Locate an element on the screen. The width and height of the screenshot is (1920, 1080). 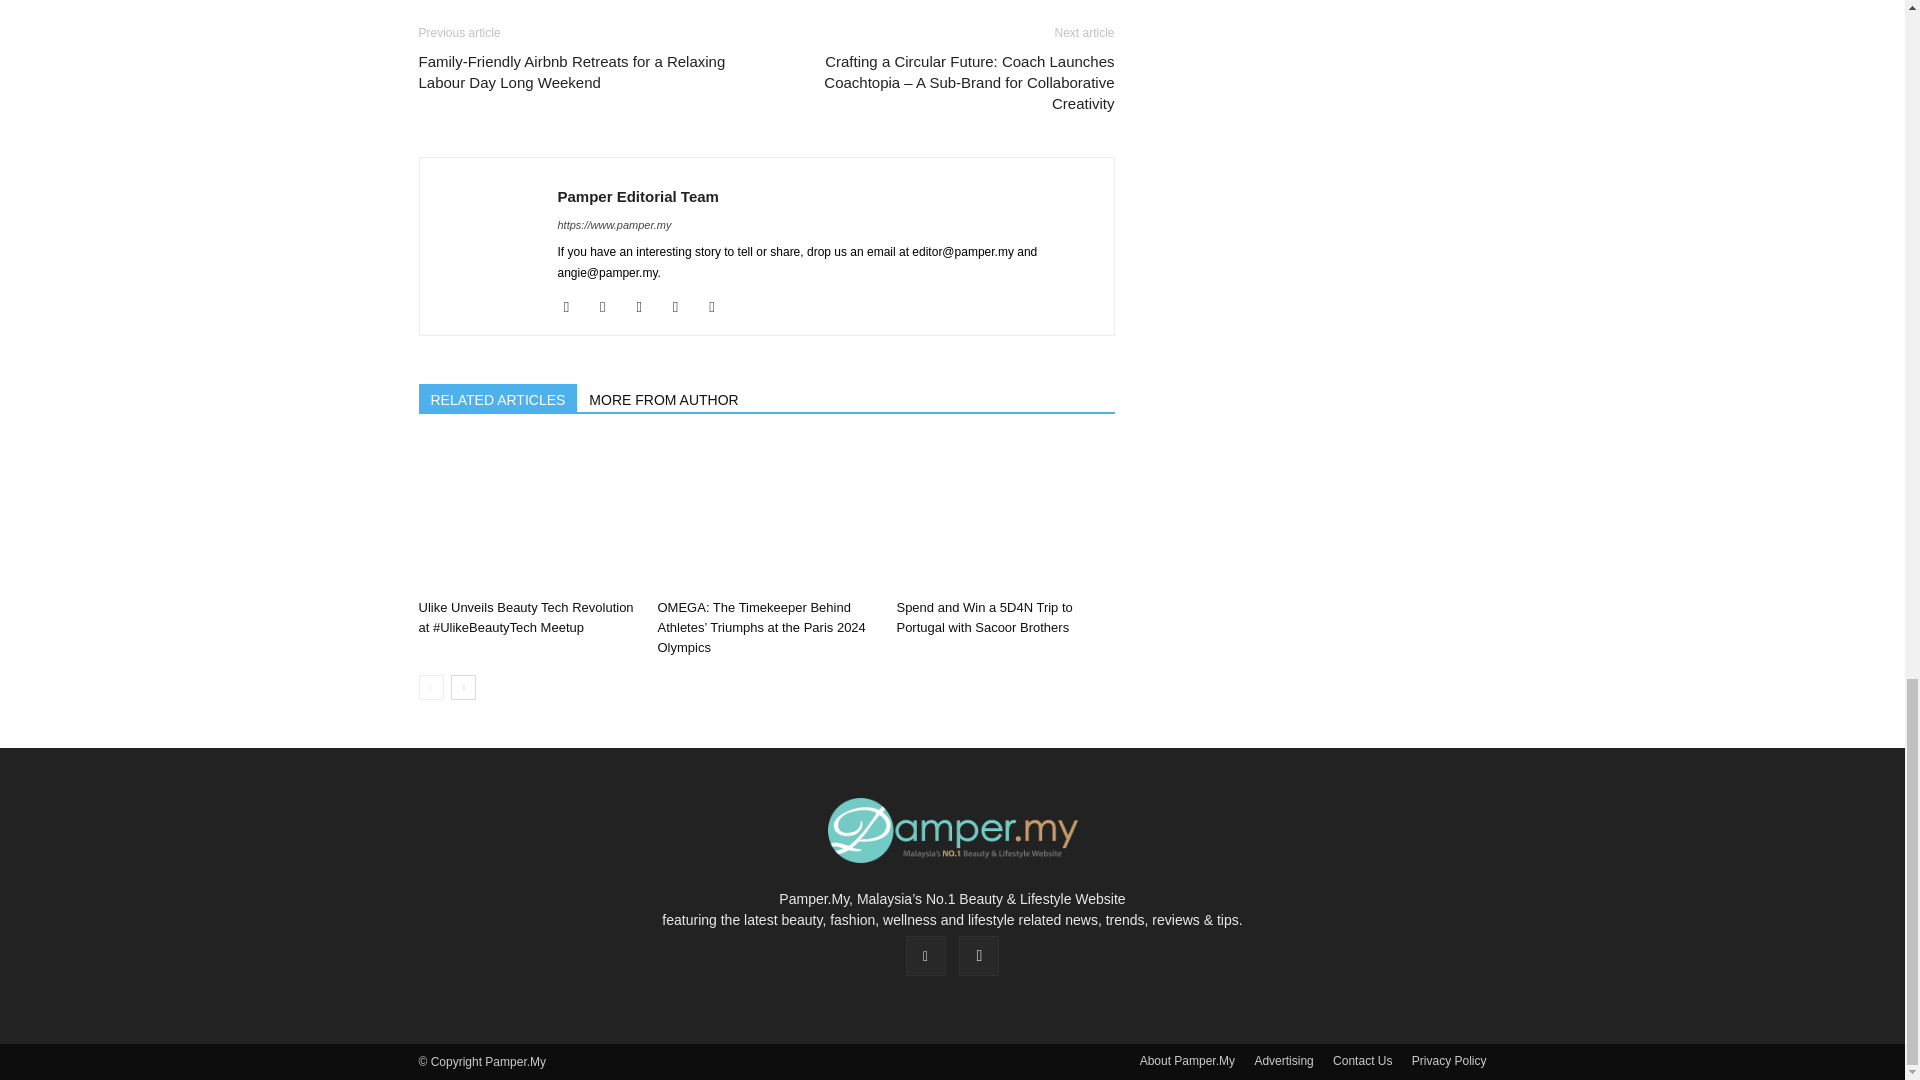
Youtube is located at coordinates (718, 306).